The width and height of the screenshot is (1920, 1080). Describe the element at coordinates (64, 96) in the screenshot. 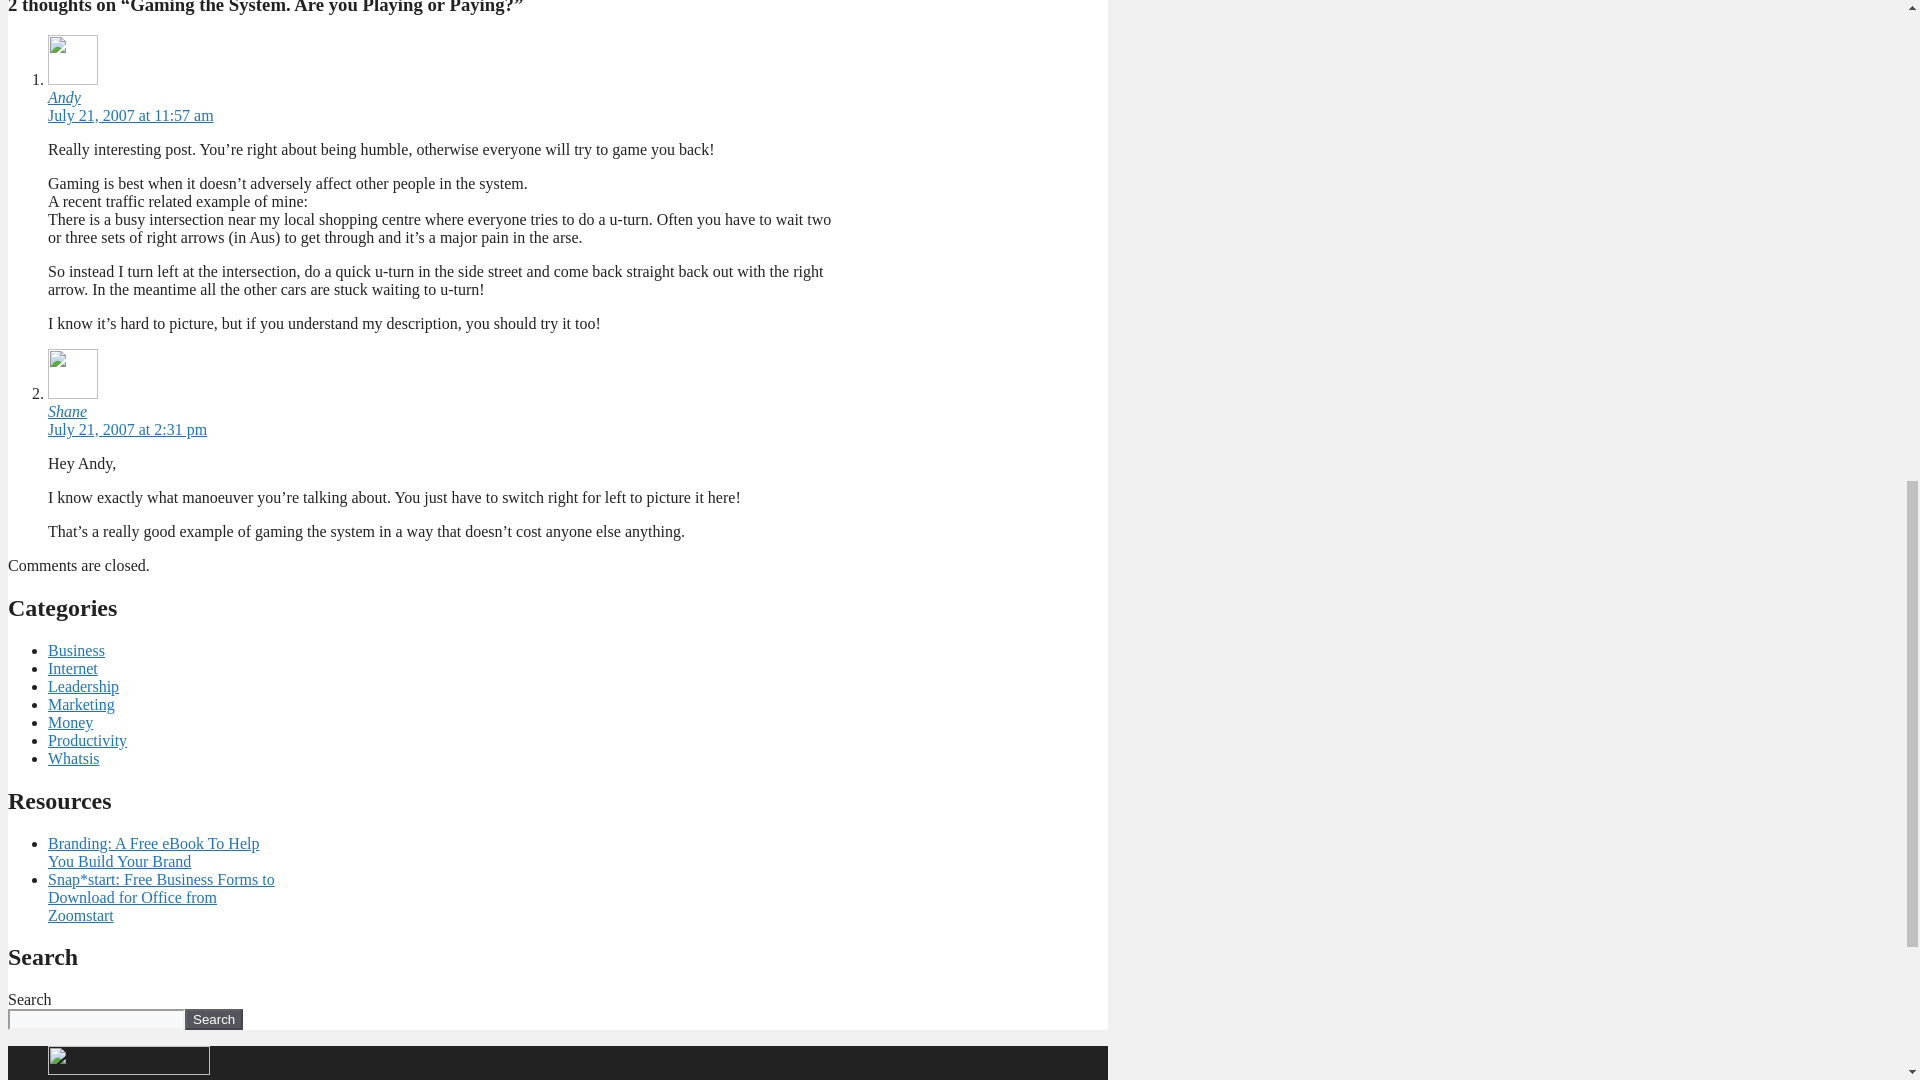

I see `Andy` at that location.